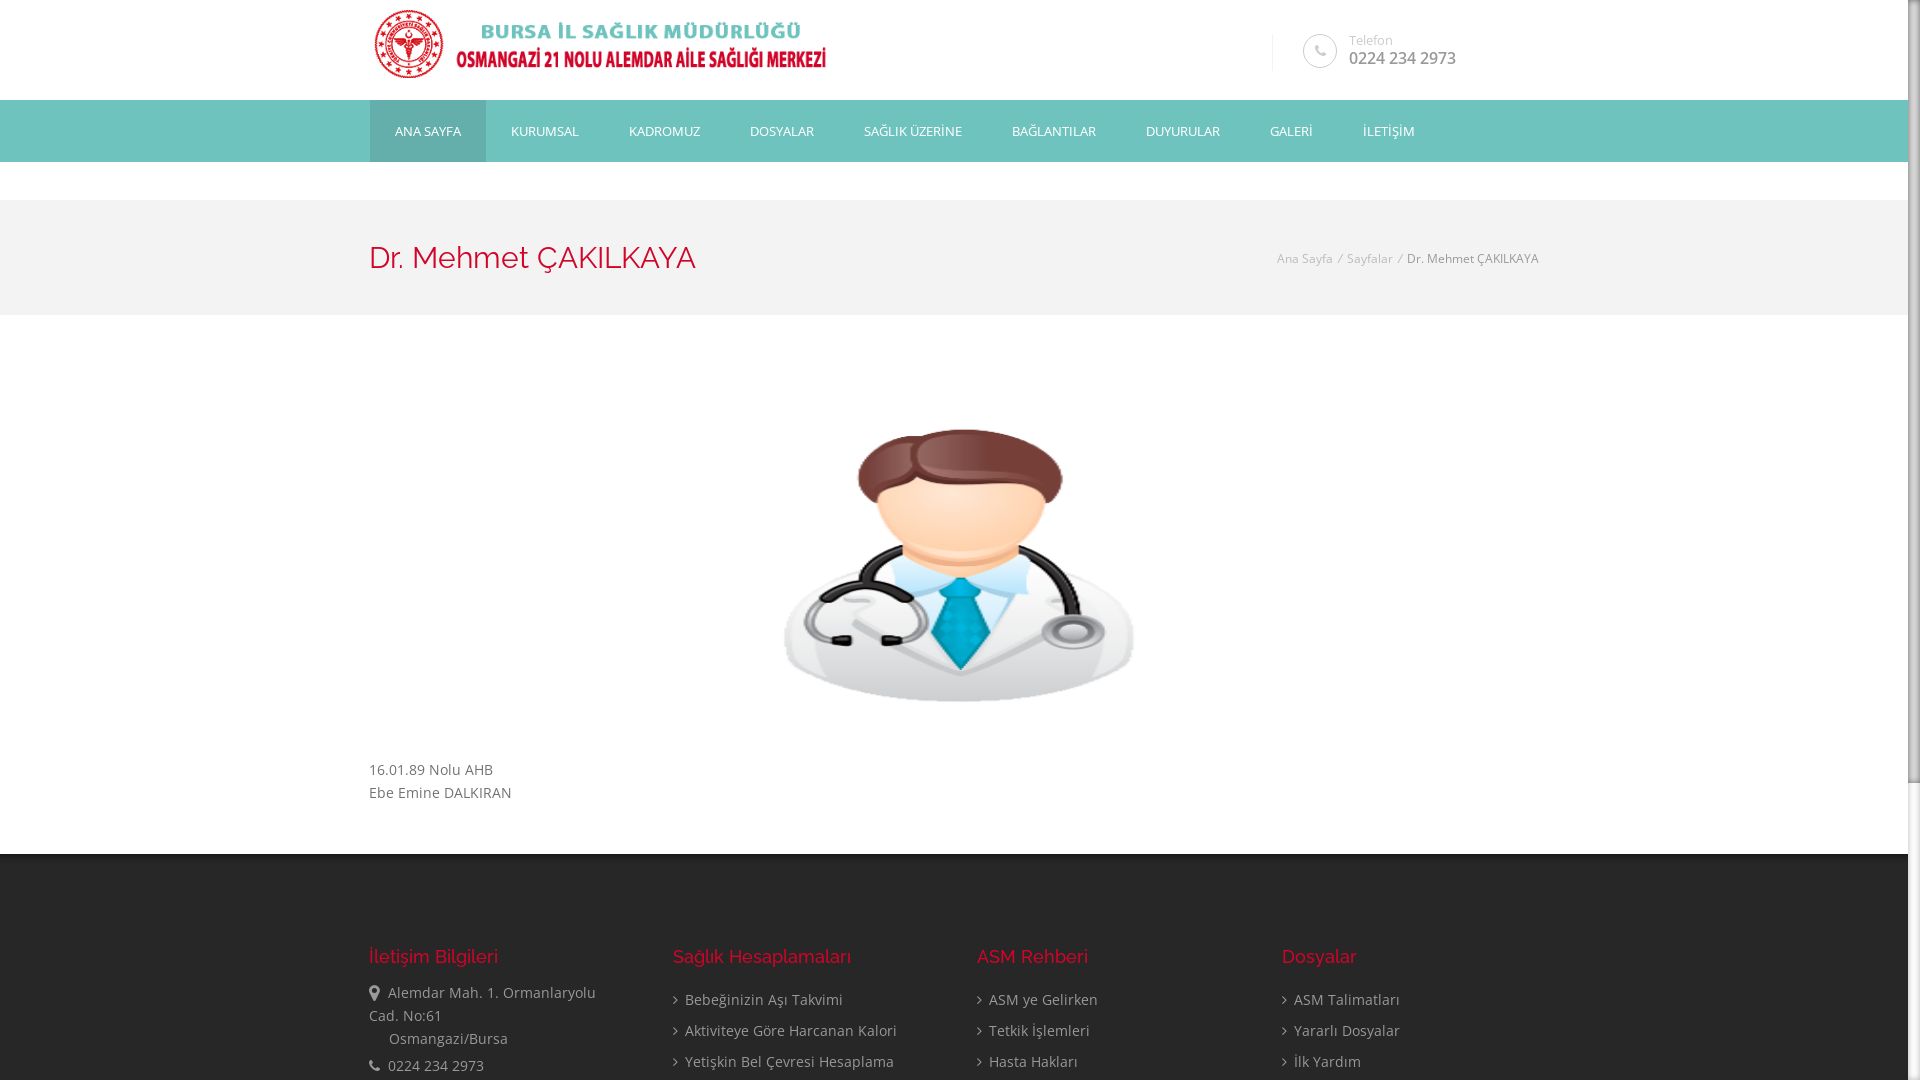 The width and height of the screenshot is (1920, 1080). Describe the element at coordinates (1370, 258) in the screenshot. I see `Sayfalar` at that location.